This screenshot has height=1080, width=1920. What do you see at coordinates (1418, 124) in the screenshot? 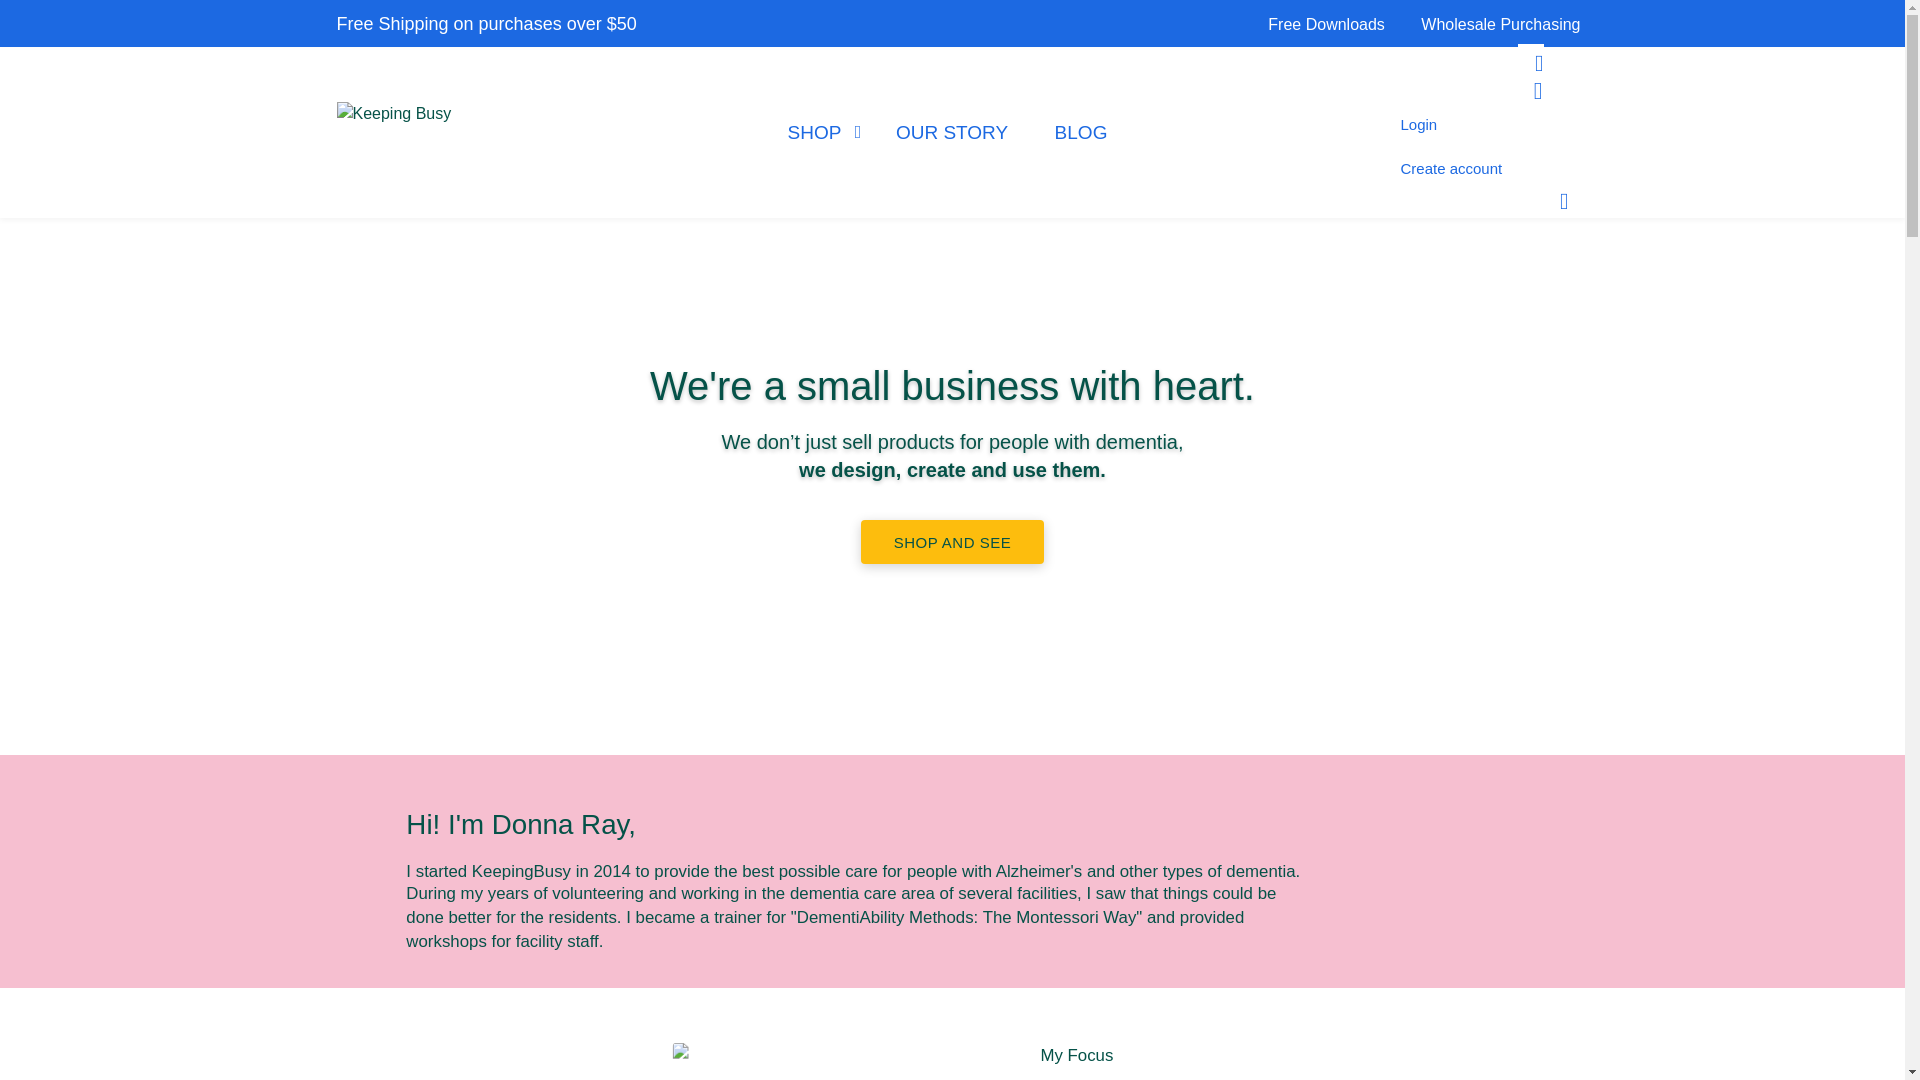
I see `Login` at bounding box center [1418, 124].